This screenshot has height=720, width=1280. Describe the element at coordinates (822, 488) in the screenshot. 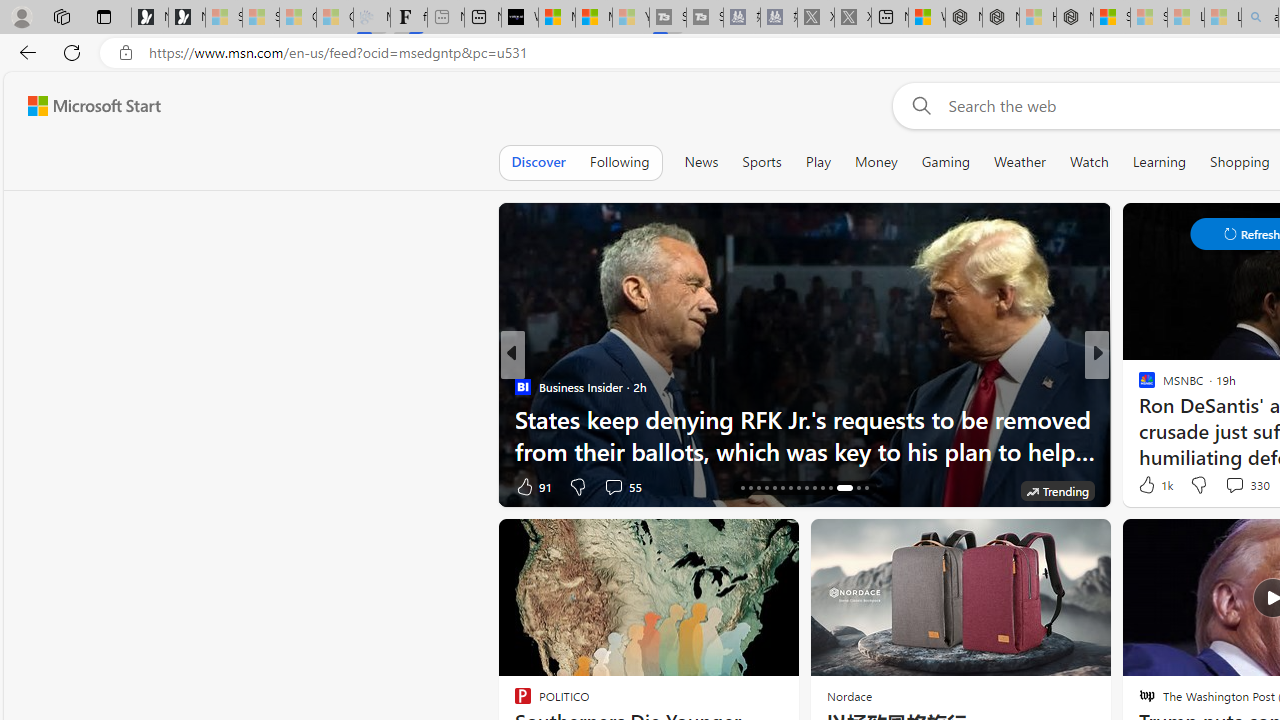

I see `AutomationID: tab-26` at that location.